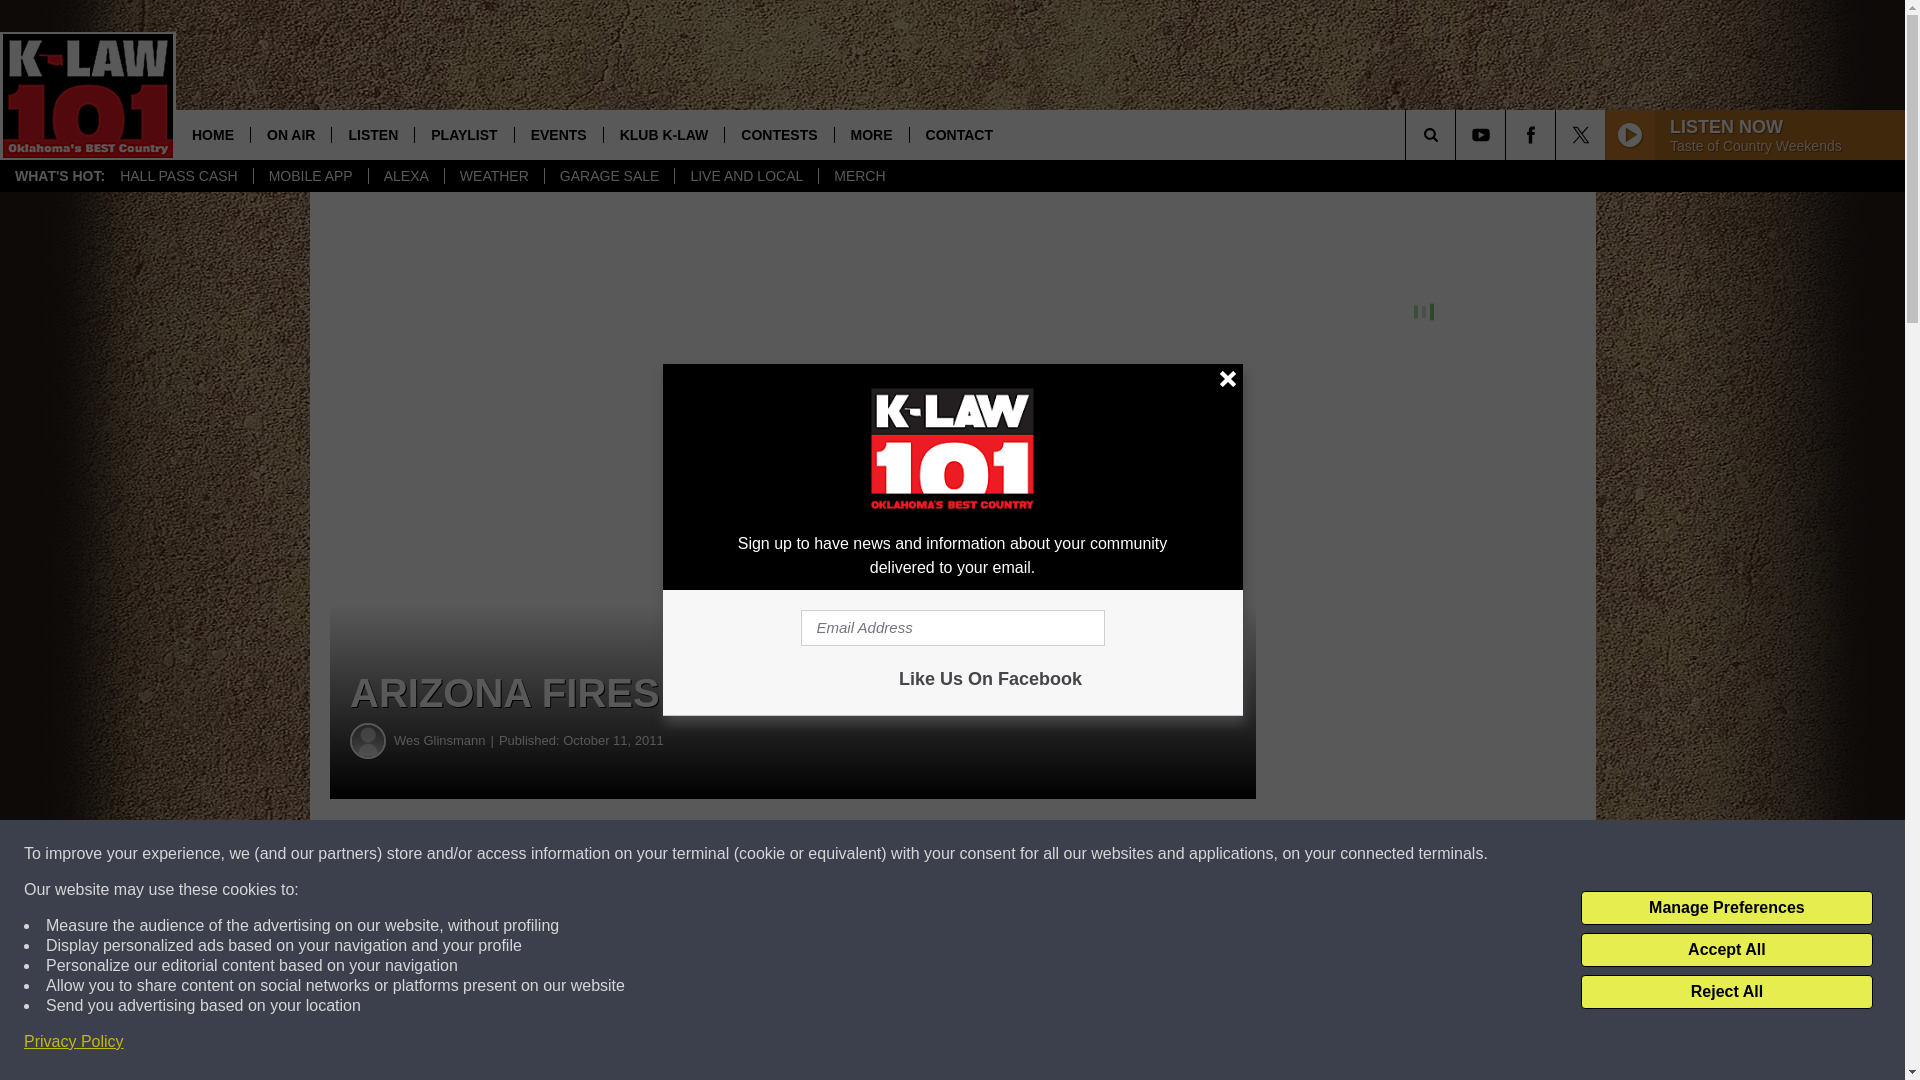  I want to click on GARAGE SALE, so click(609, 176).